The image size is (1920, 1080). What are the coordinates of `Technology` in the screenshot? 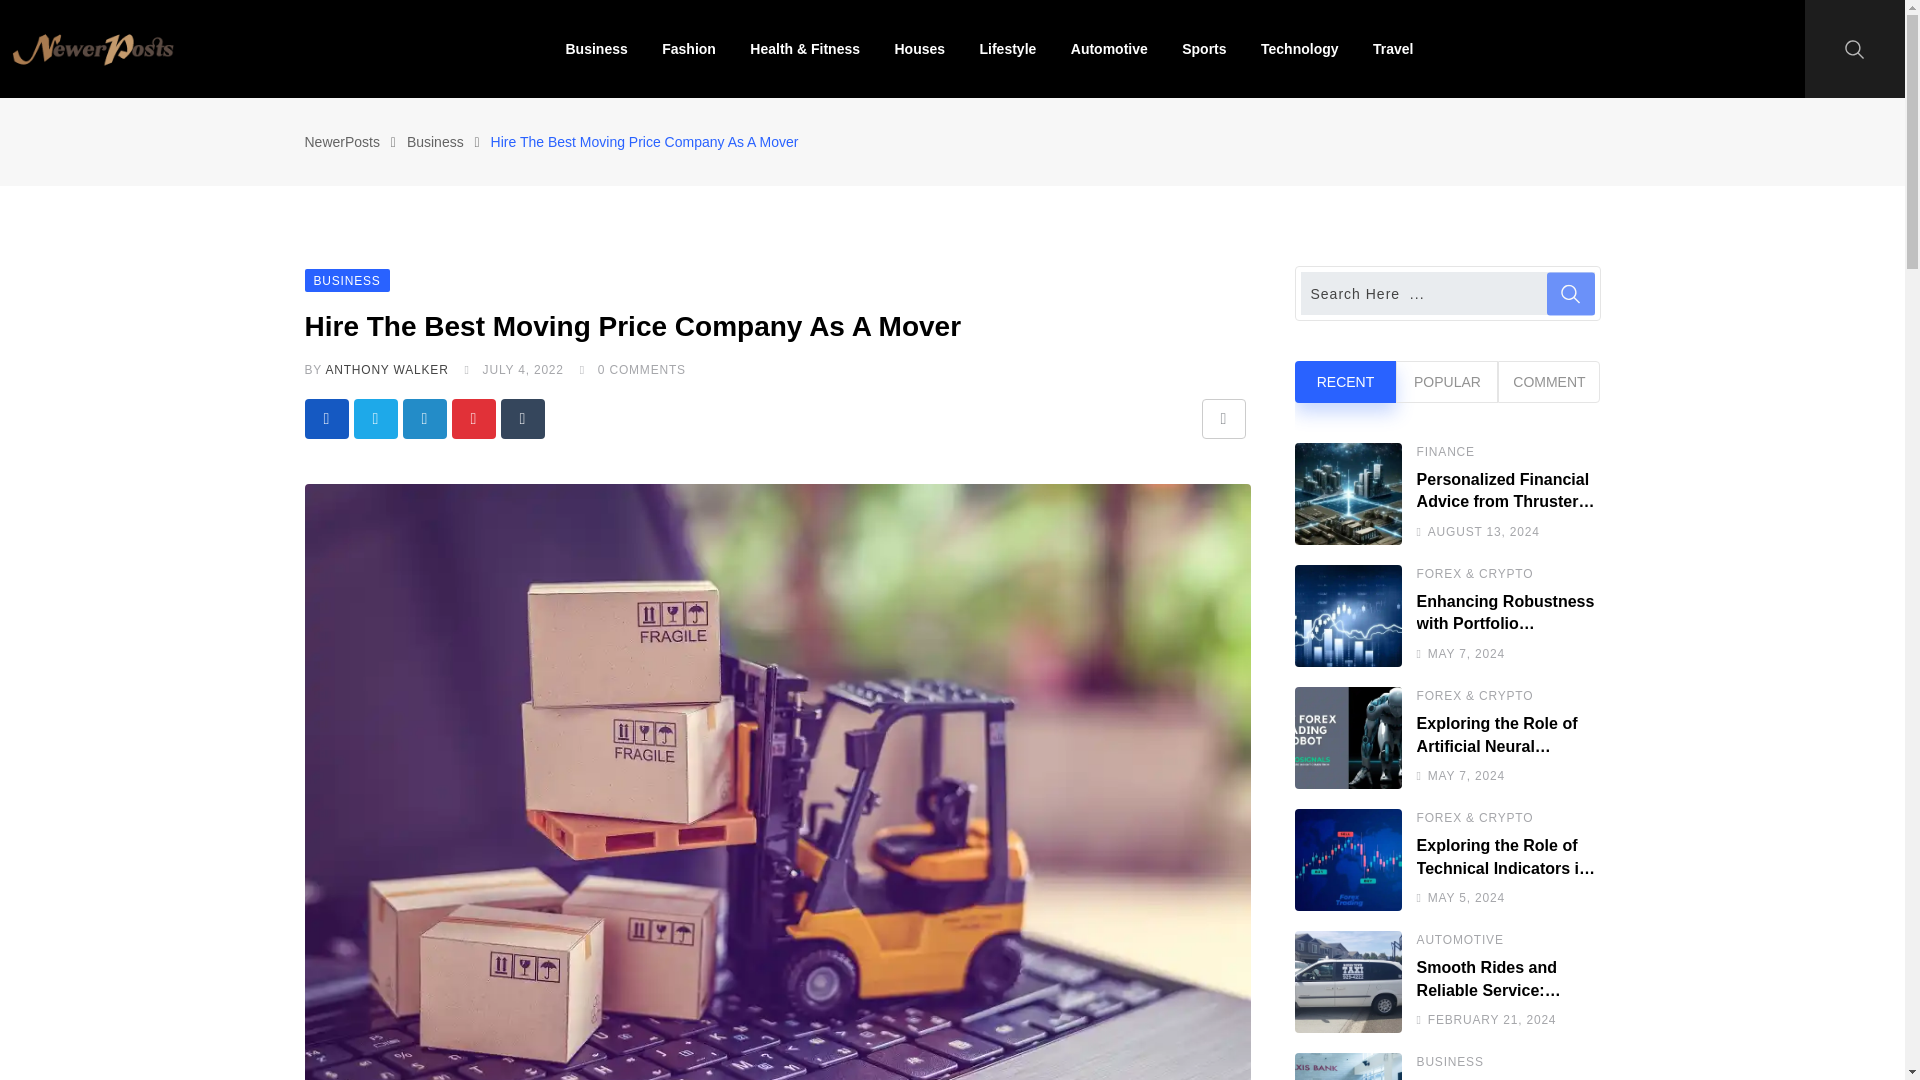 It's located at (1300, 49).